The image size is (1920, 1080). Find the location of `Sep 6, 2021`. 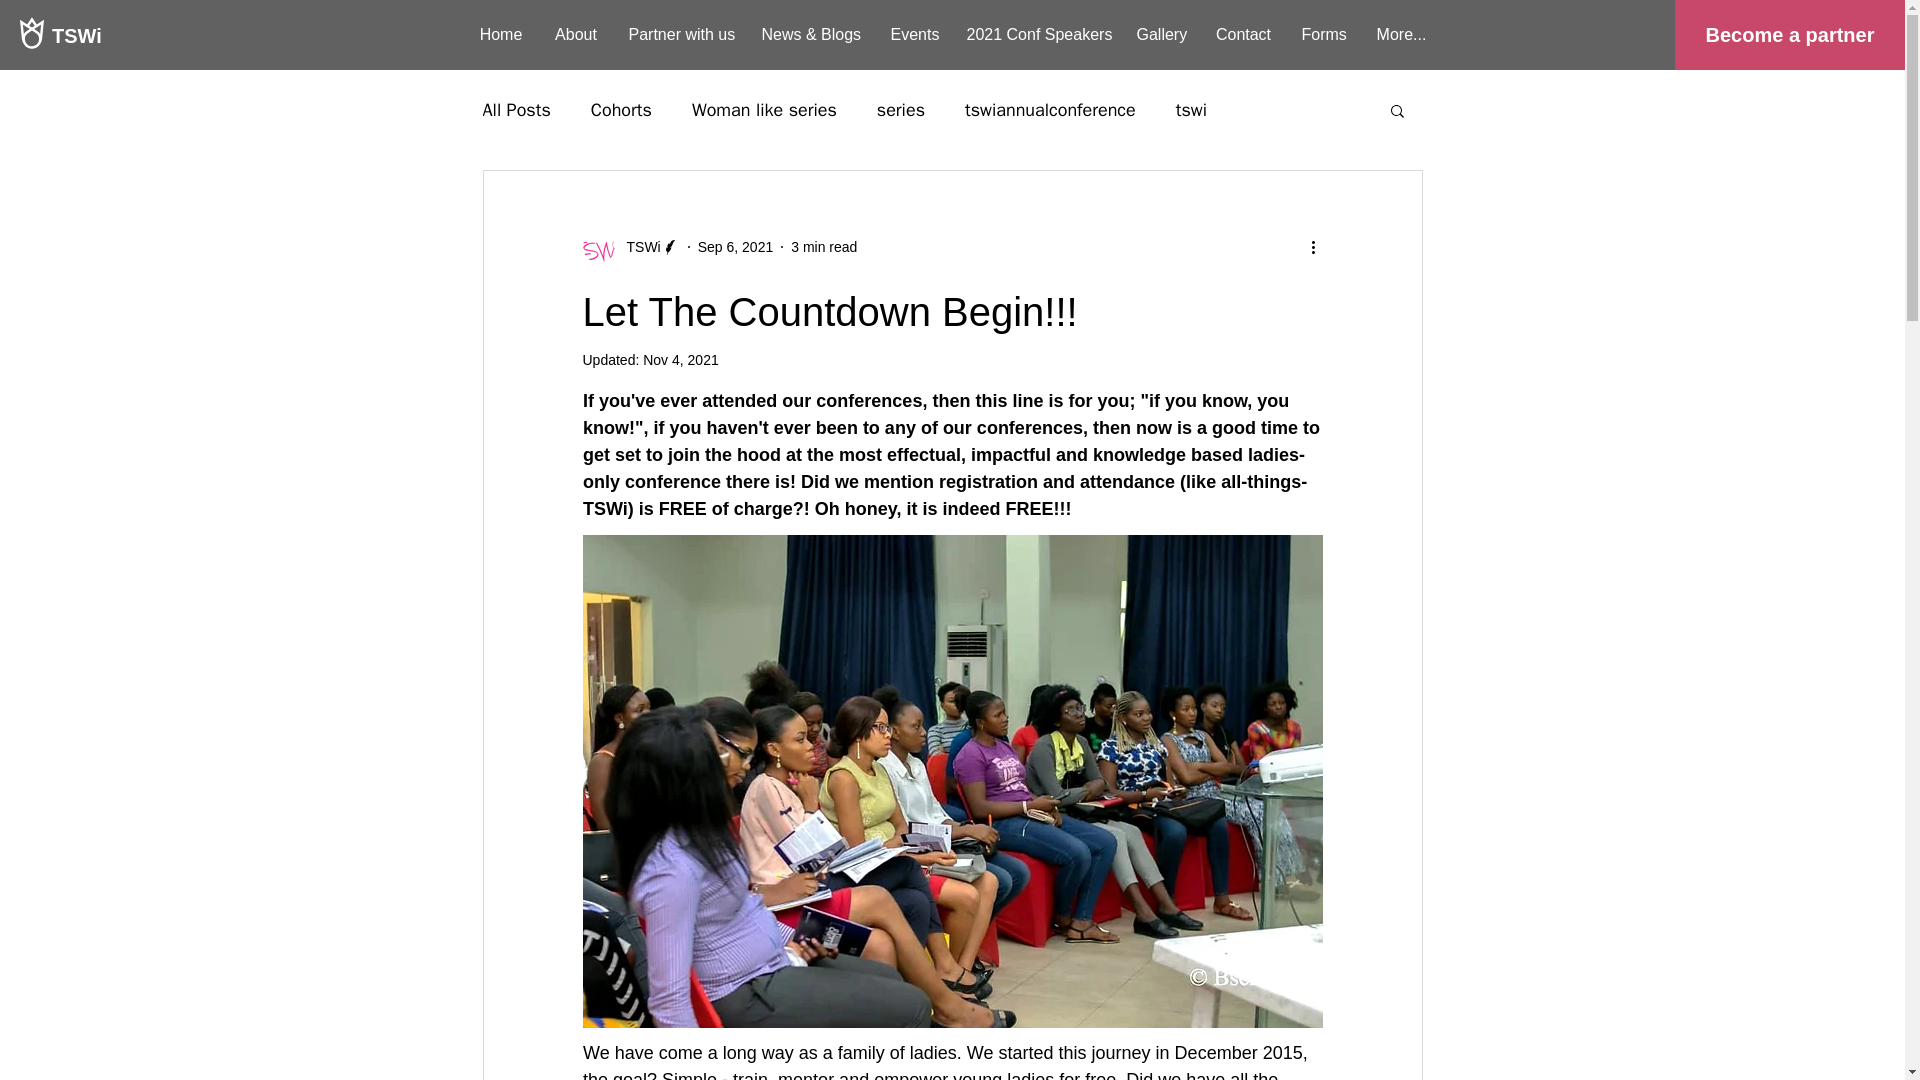

Sep 6, 2021 is located at coordinates (736, 245).